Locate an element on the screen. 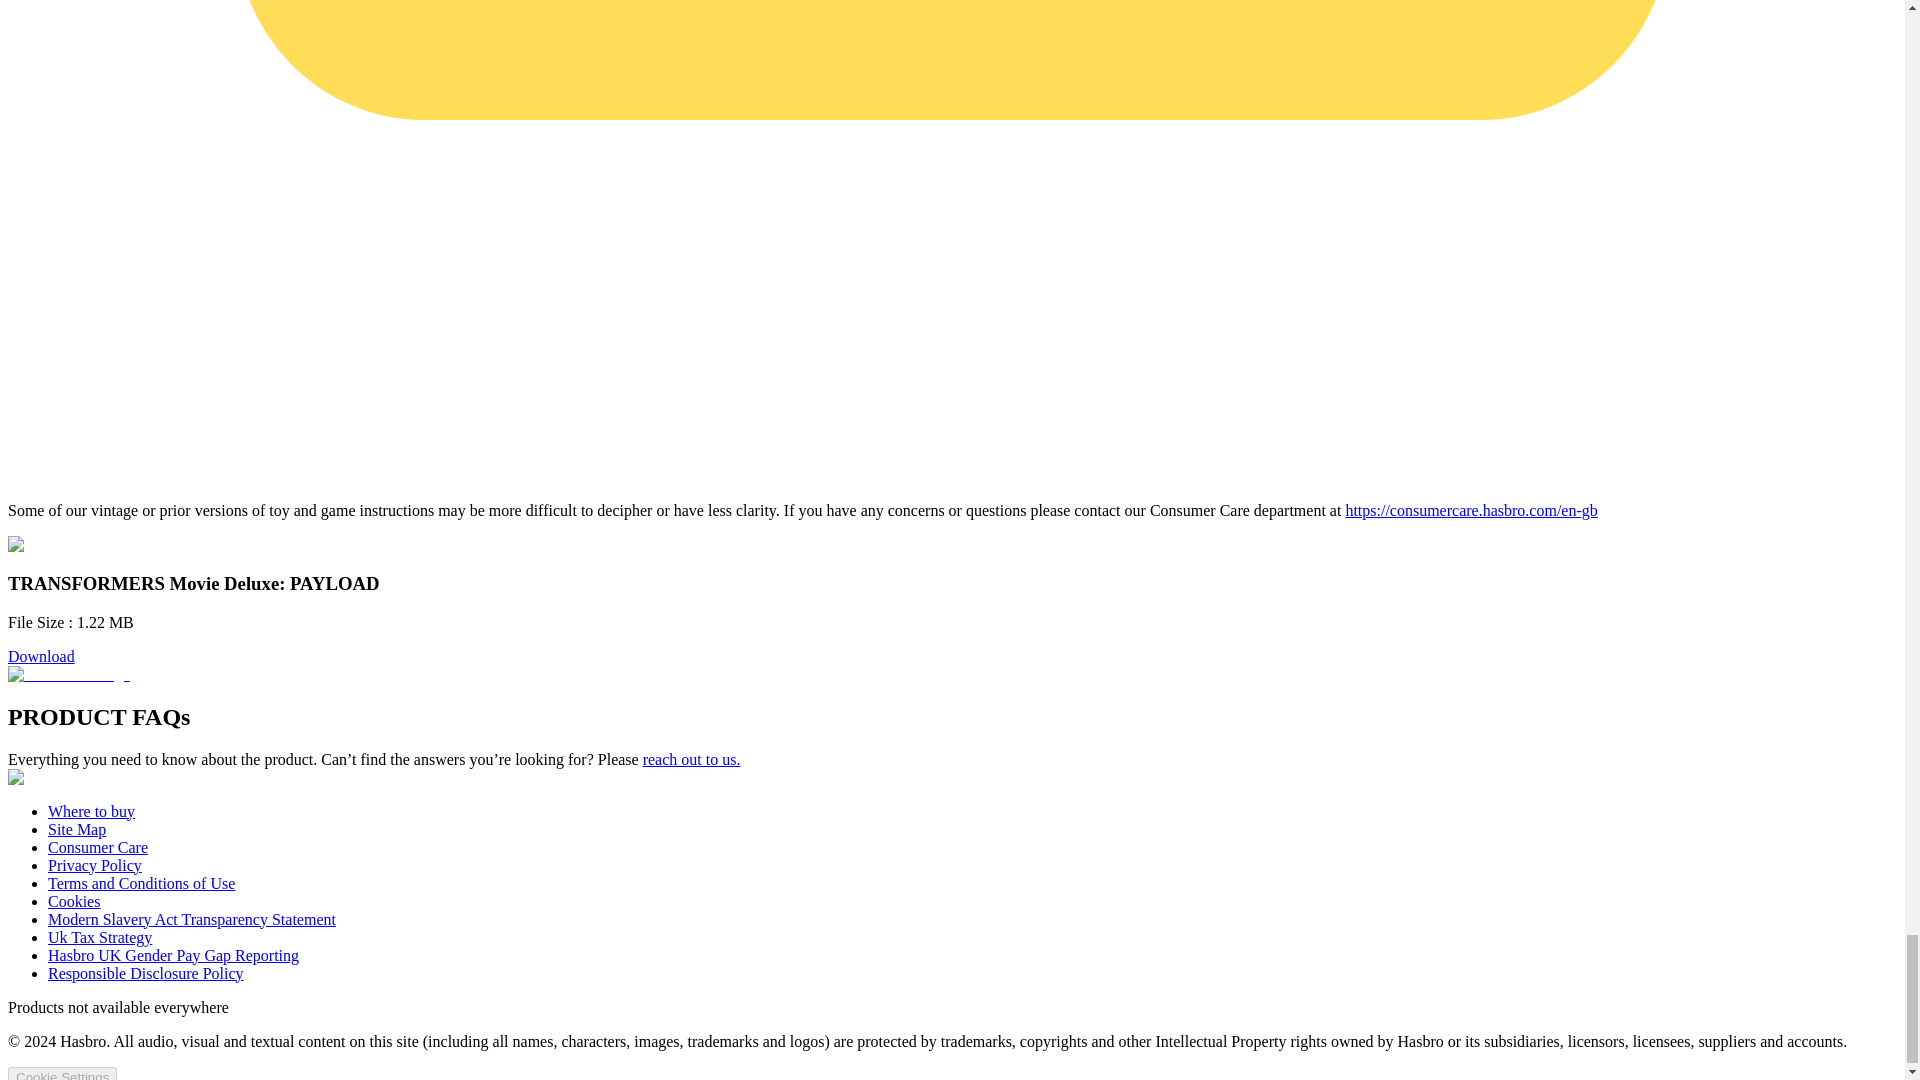 The width and height of the screenshot is (1920, 1080). Consumer Care is located at coordinates (98, 848).